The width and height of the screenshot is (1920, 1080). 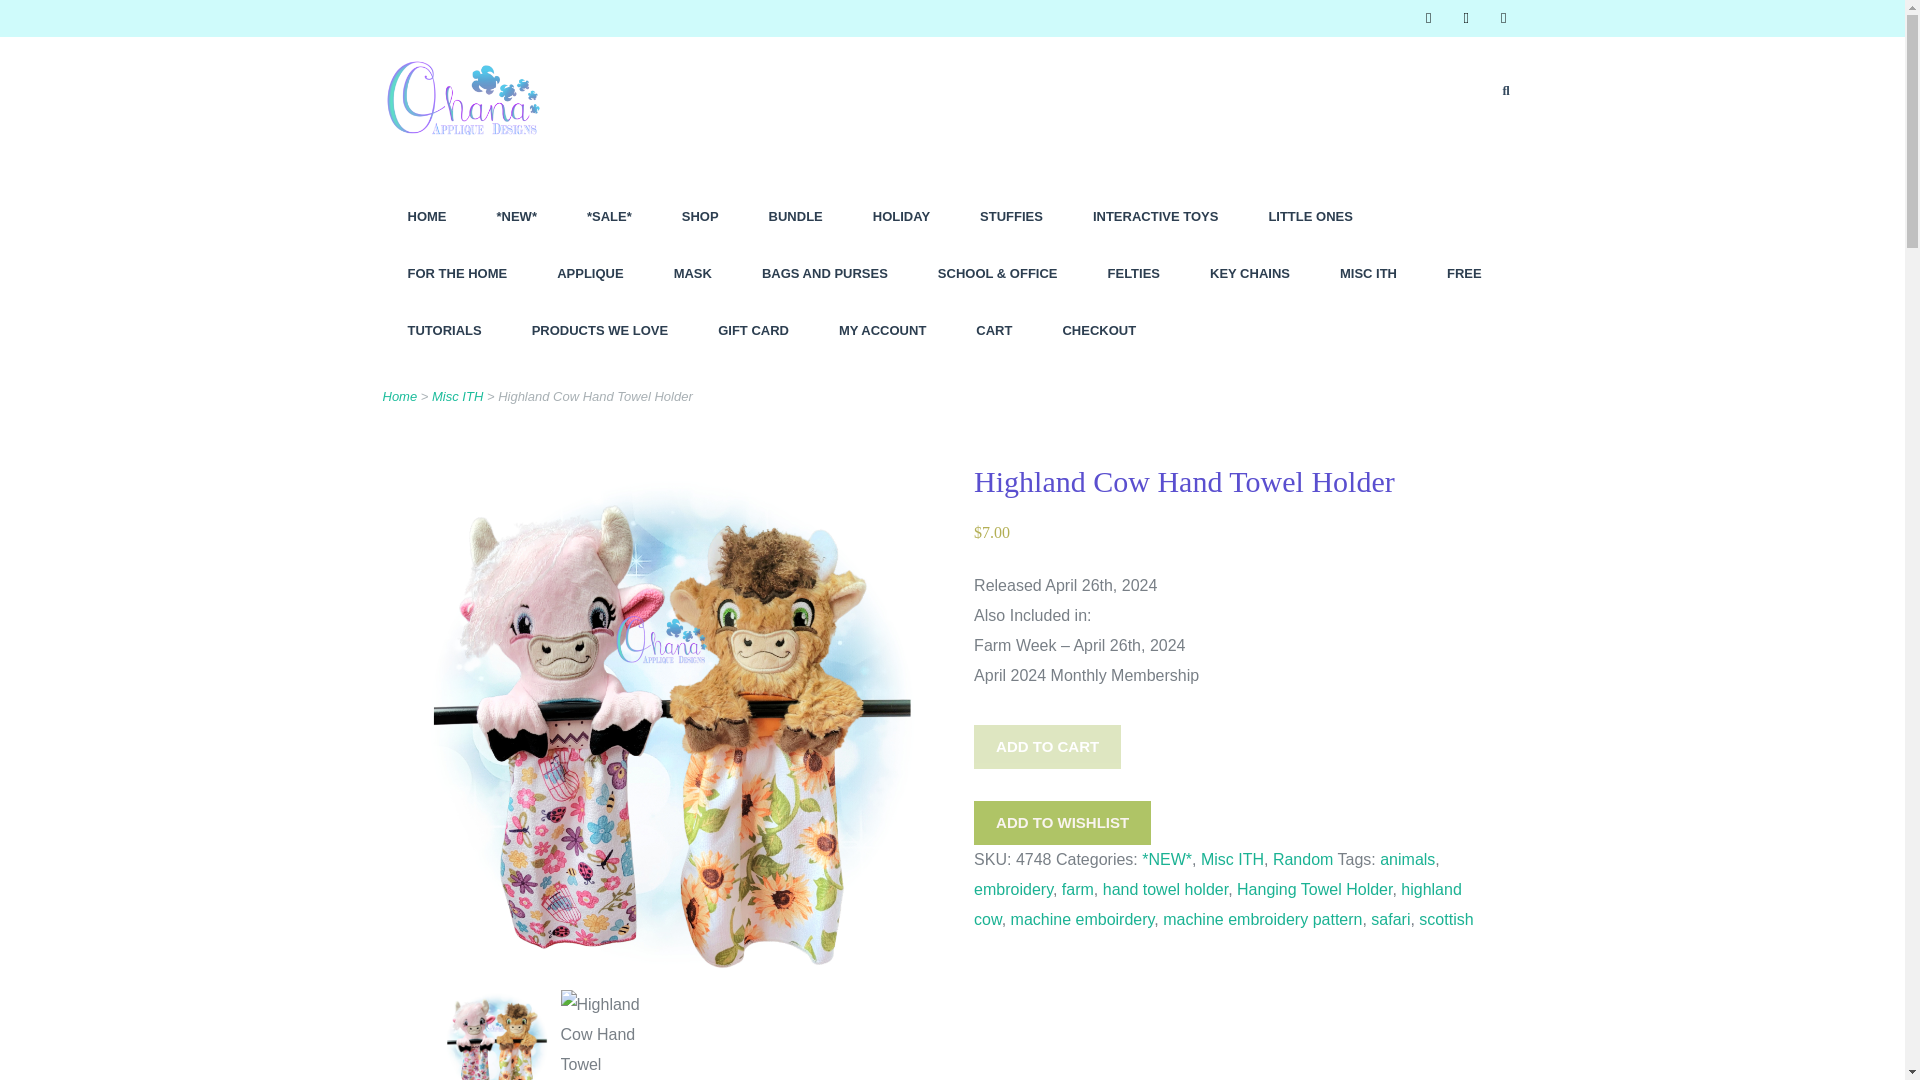 I want to click on BUNDLE, so click(x=796, y=216).